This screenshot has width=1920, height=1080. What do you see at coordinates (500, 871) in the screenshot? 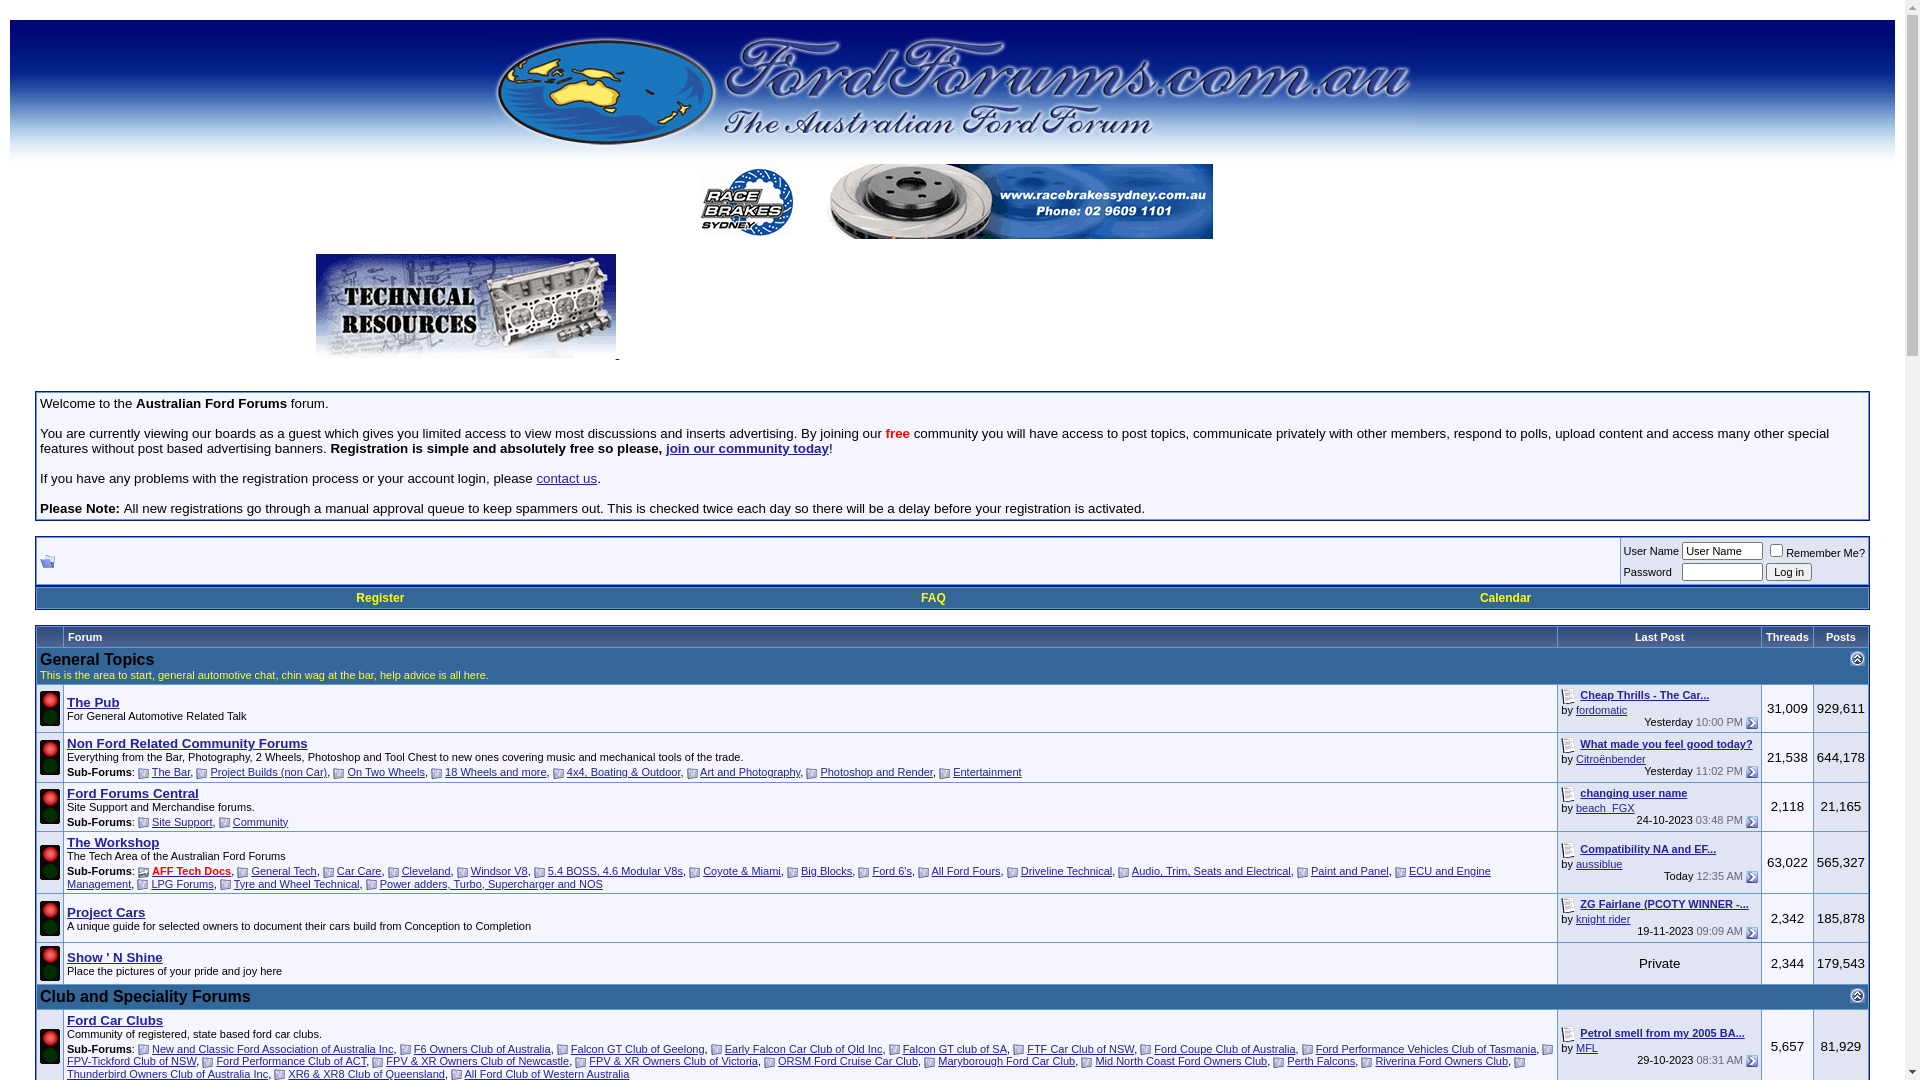
I see `Windsor V8` at bounding box center [500, 871].